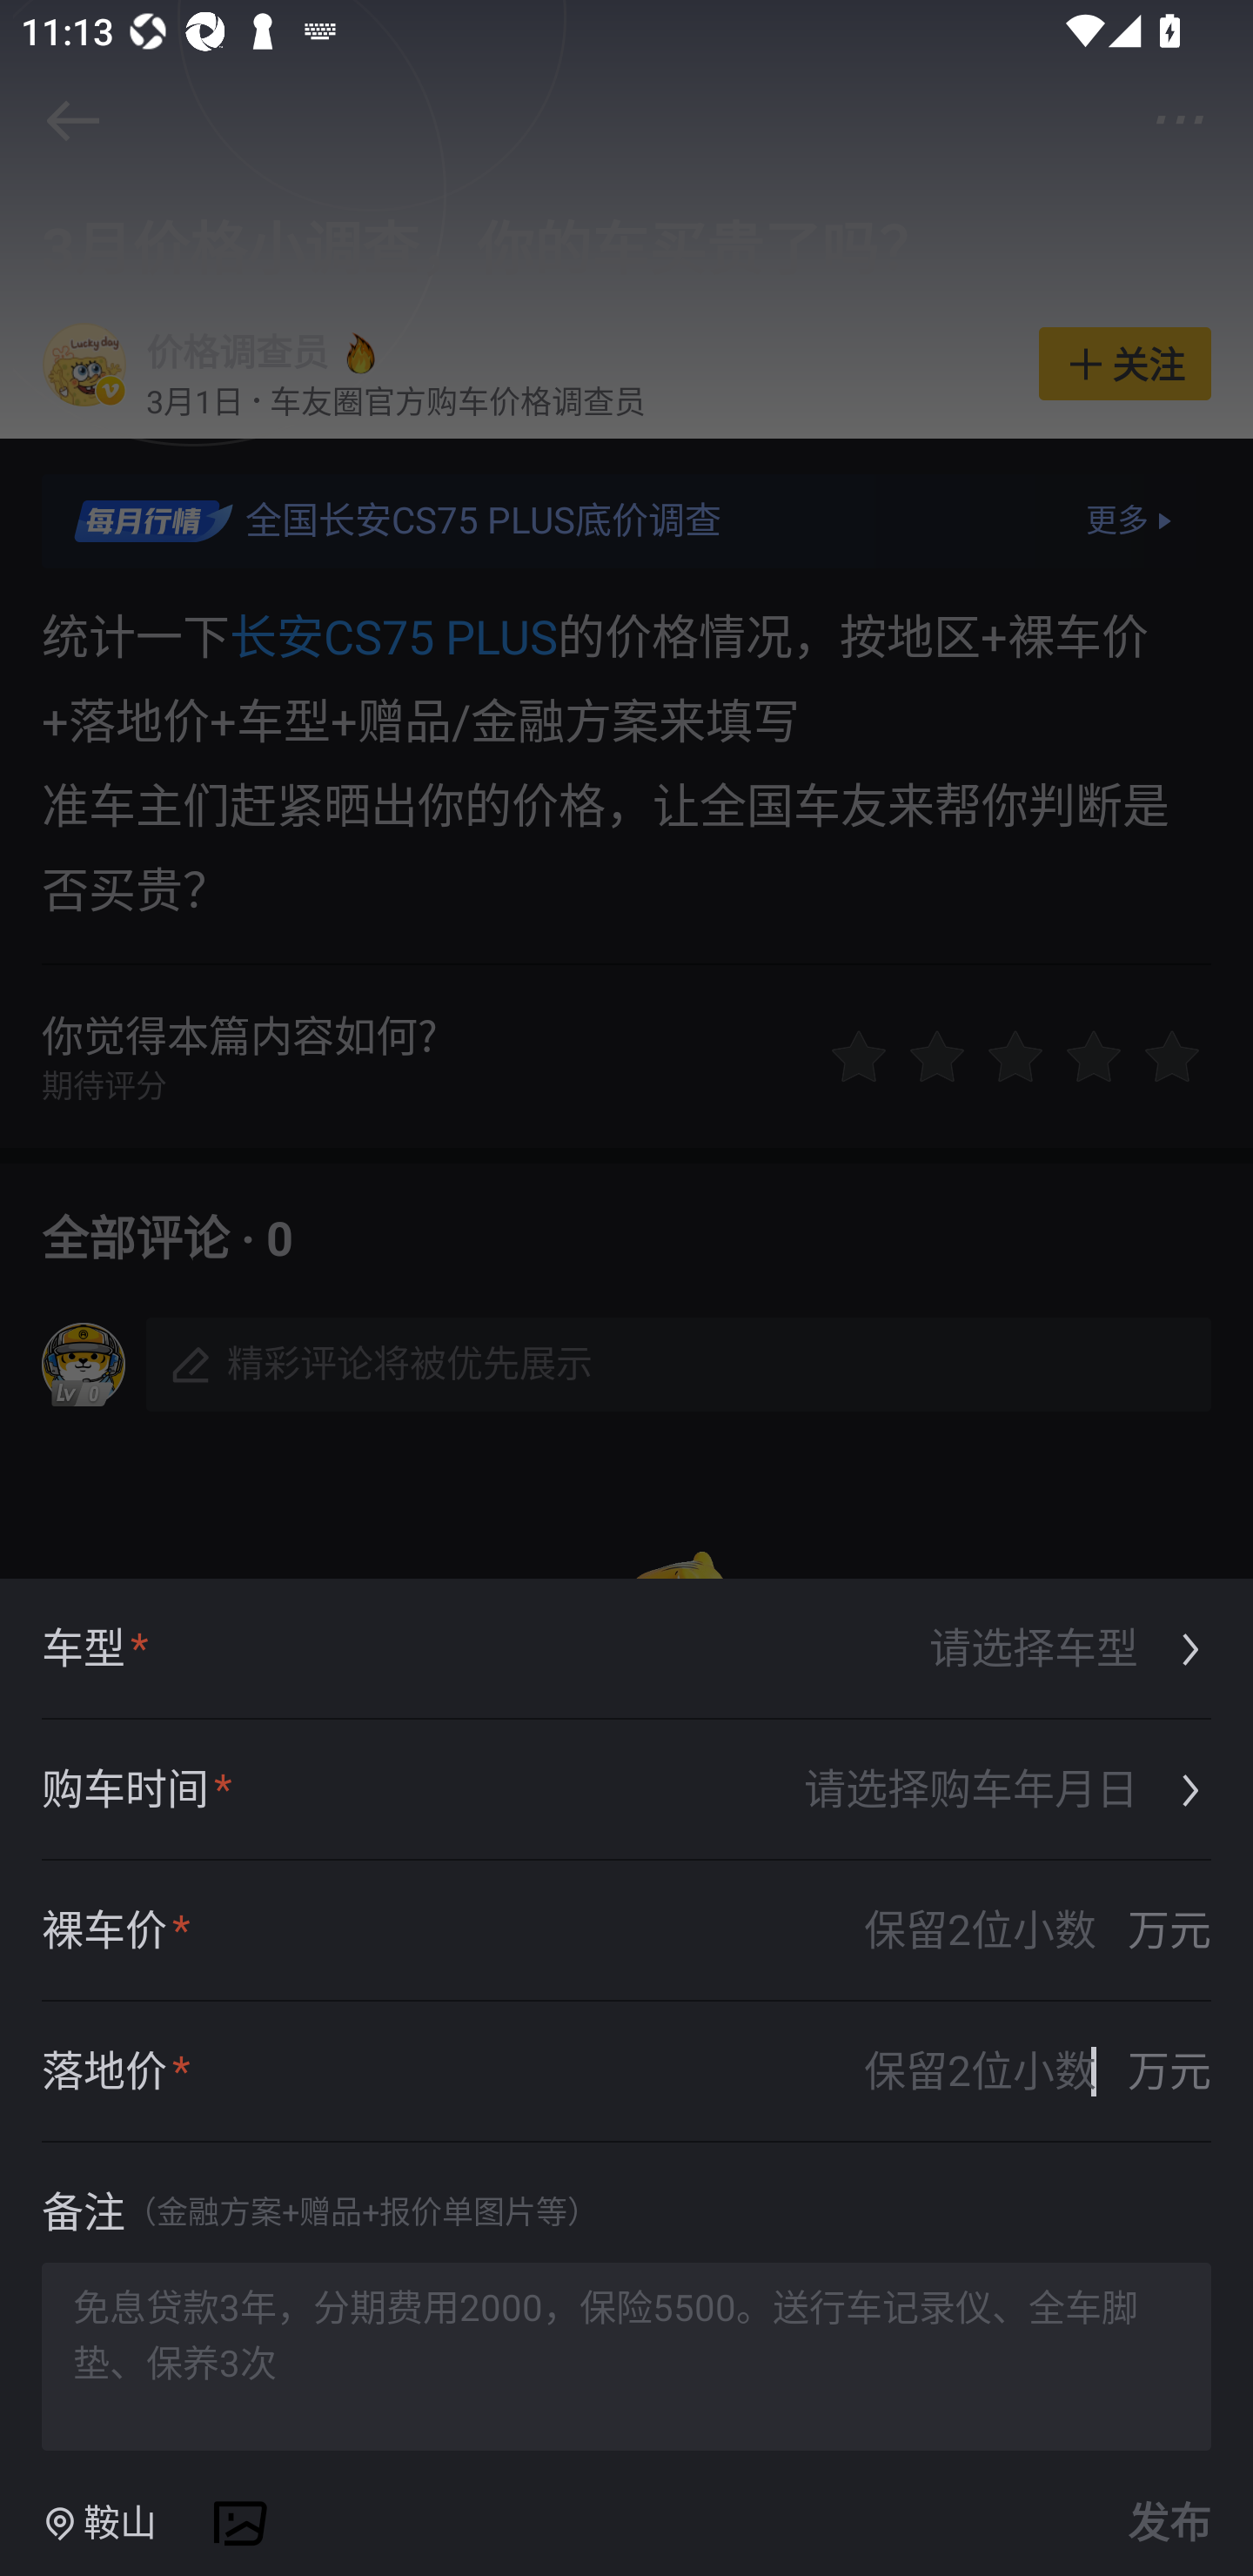  I want to click on 免息贷款3年，分期费用2000，保险5500。送行车记录仪、全车脚垫、保养3次, so click(626, 2355).